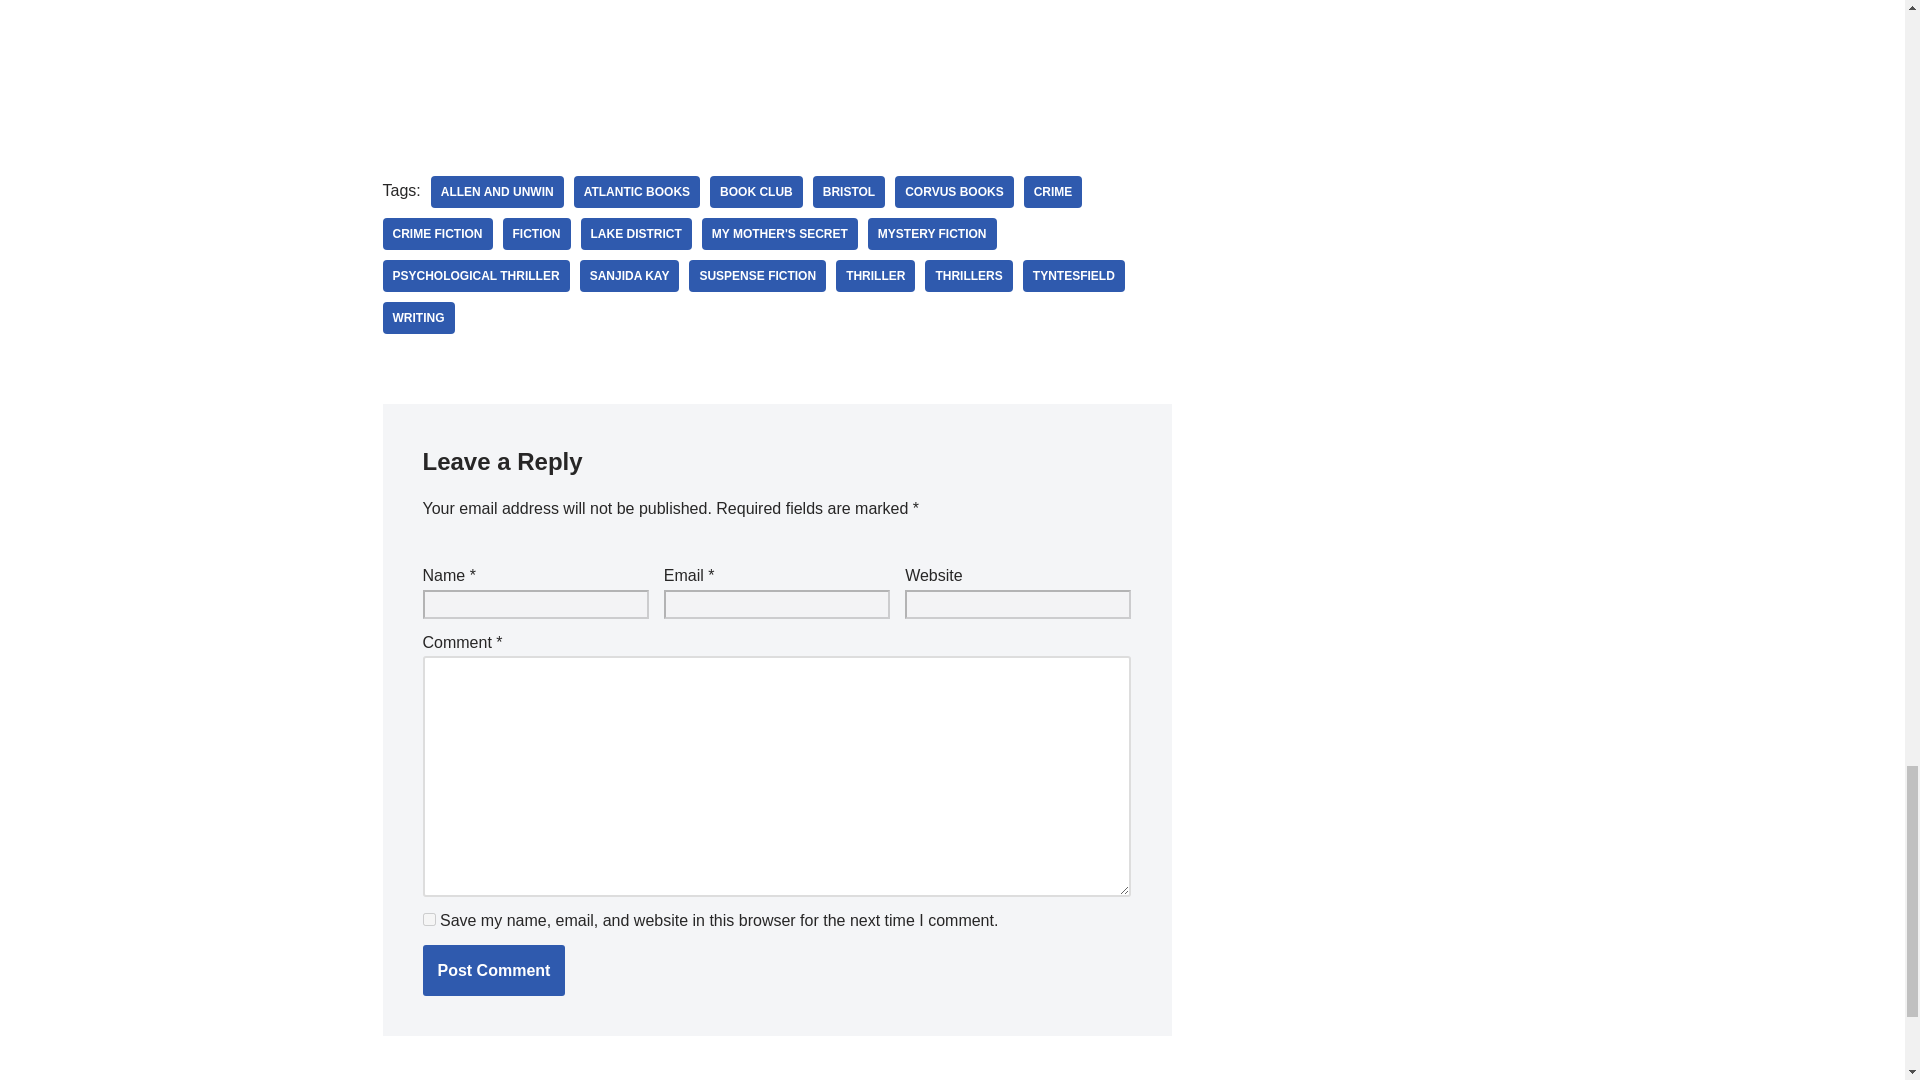 The image size is (1920, 1080). What do you see at coordinates (629, 276) in the screenshot?
I see `Sanjida Kay` at bounding box center [629, 276].